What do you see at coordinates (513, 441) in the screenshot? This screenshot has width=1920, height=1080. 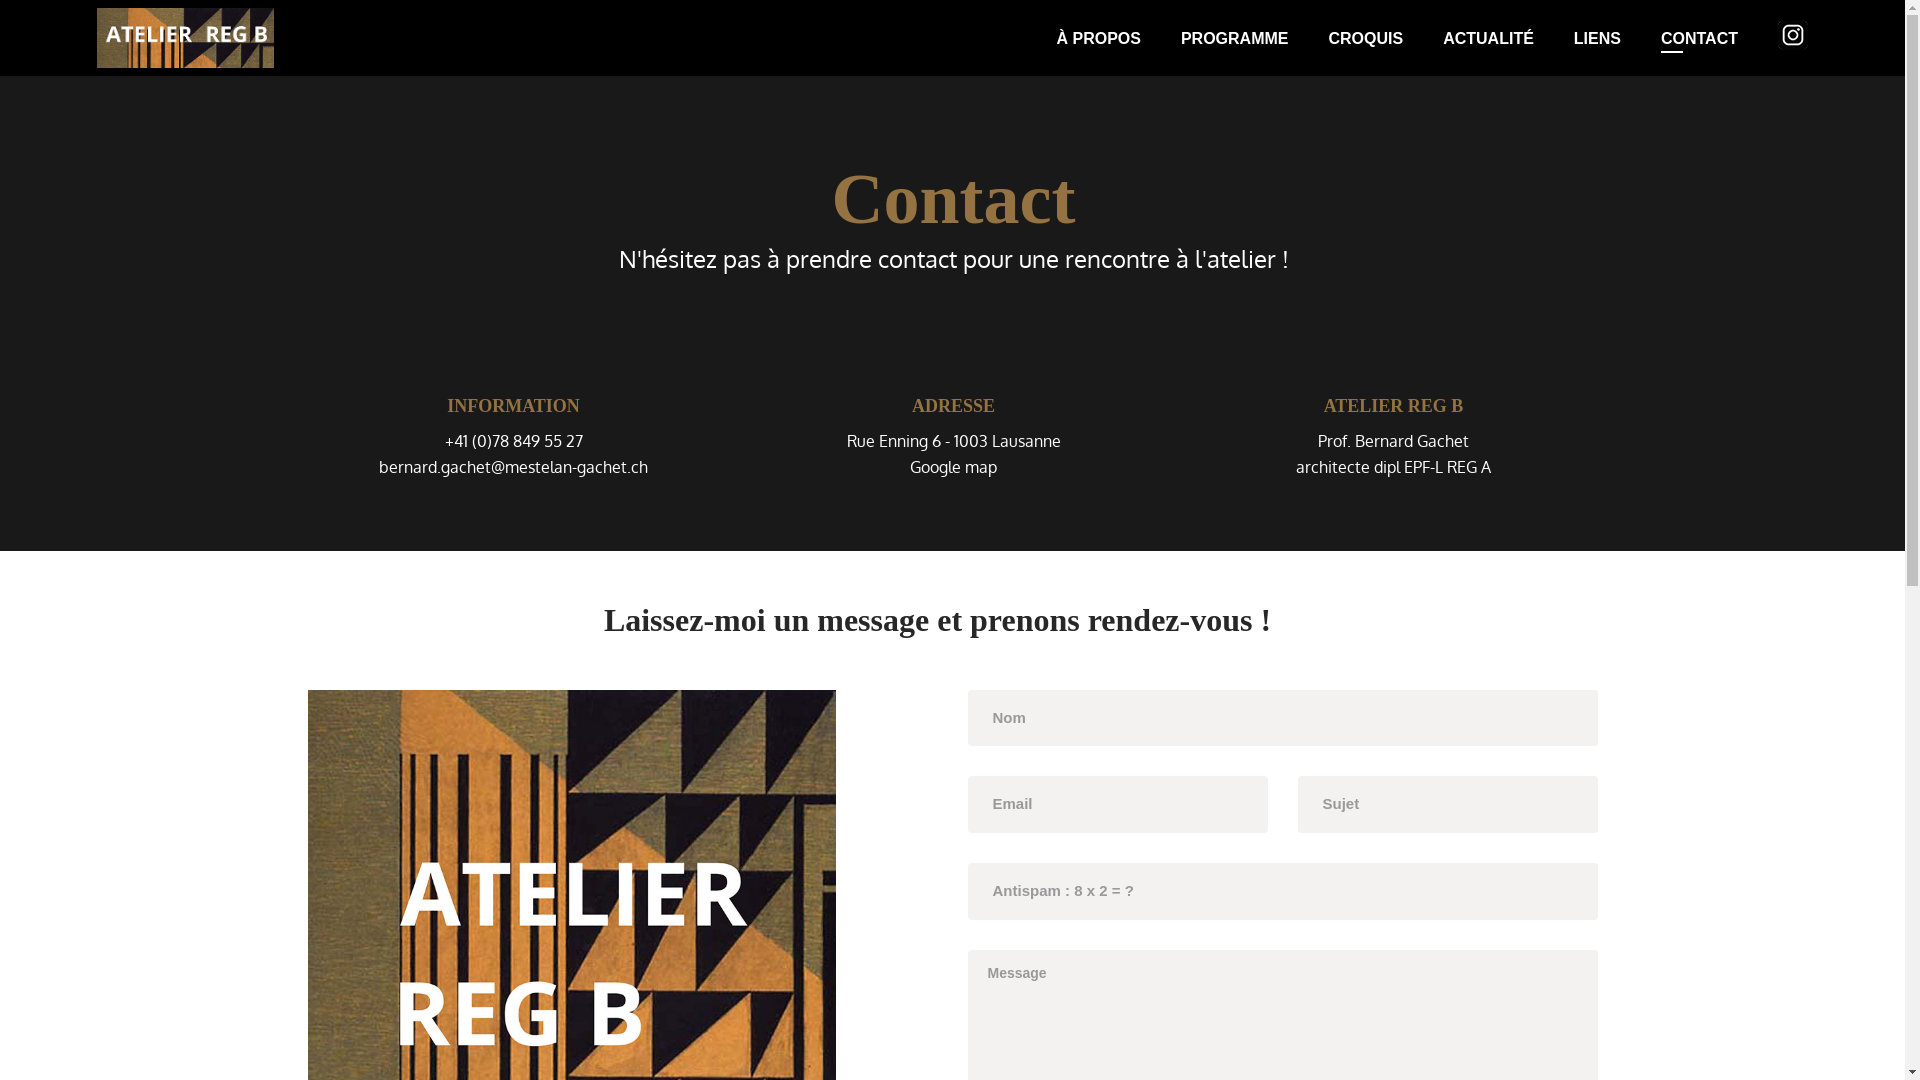 I see `+41 (0)78 849 55 27` at bounding box center [513, 441].